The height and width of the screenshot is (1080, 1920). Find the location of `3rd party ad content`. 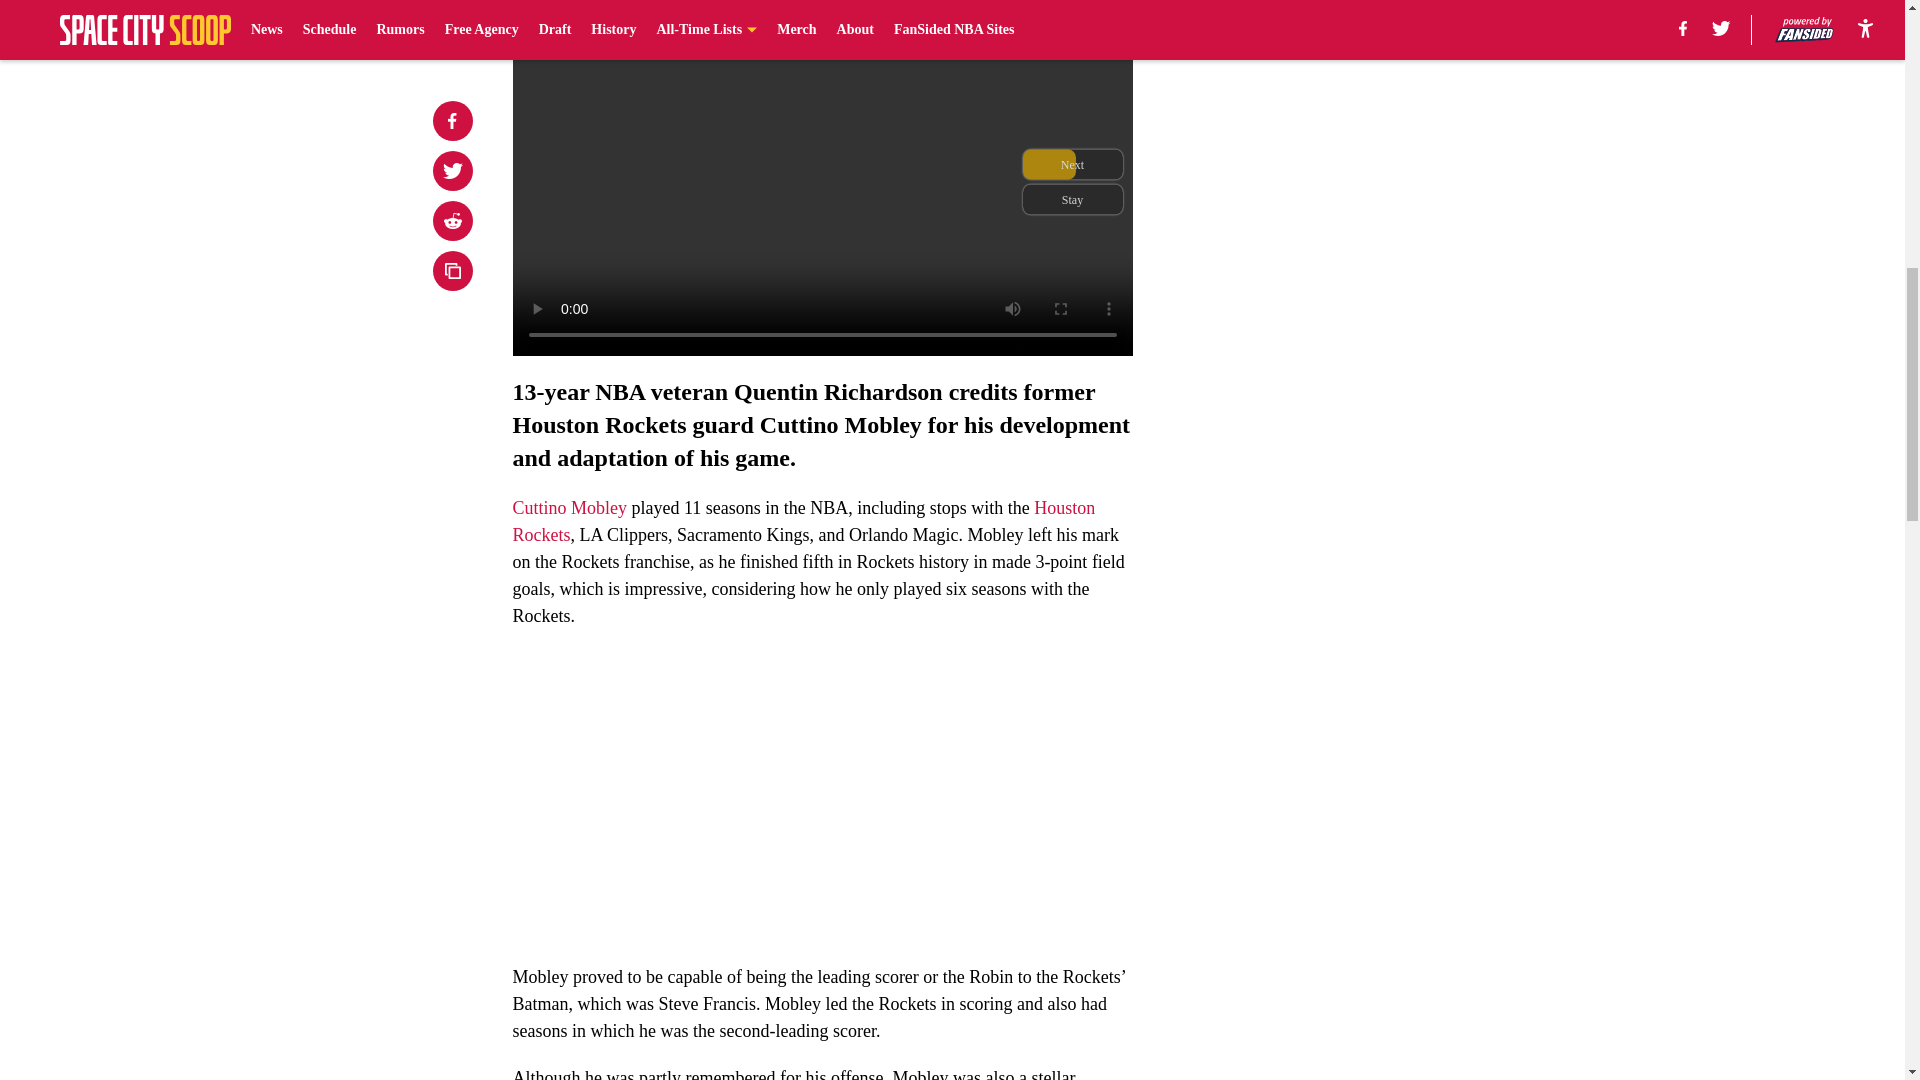

3rd party ad content is located at coordinates (1382, 132).